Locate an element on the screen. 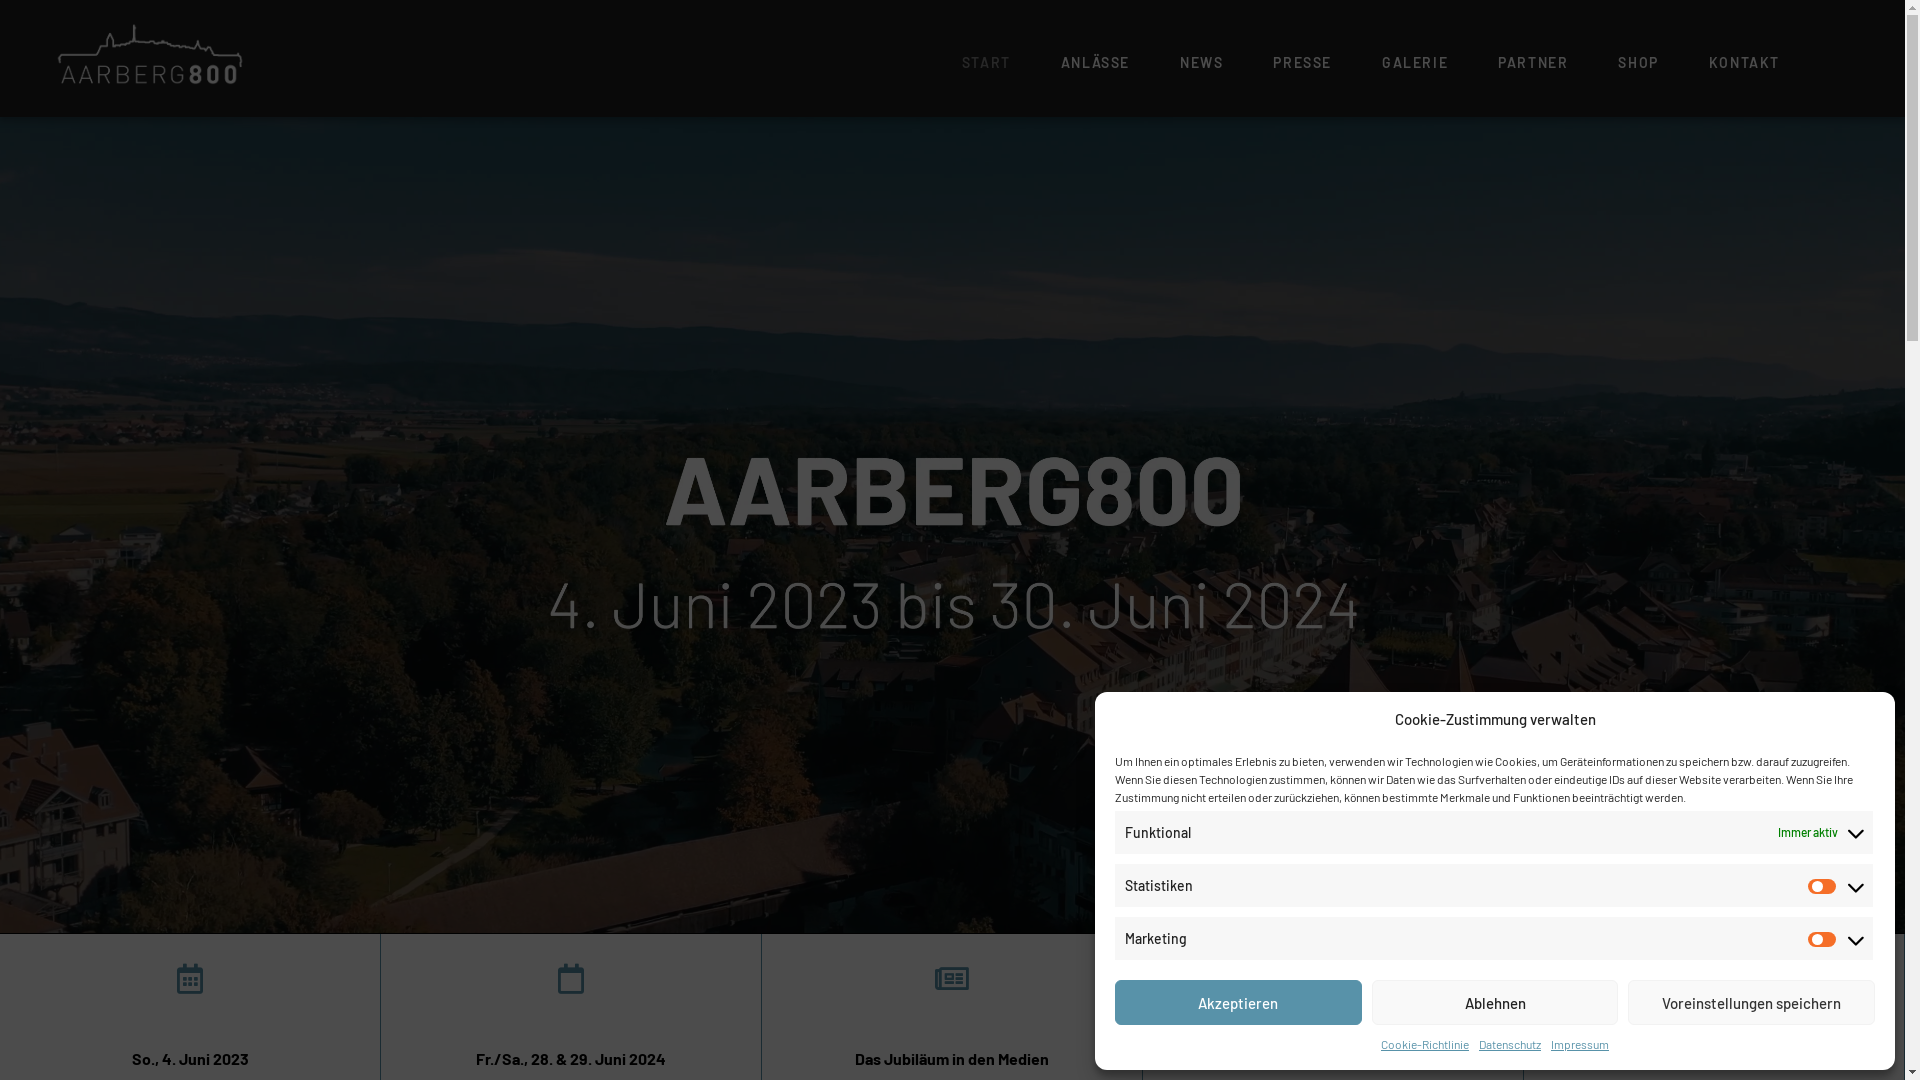  Voreinstellungen speichern is located at coordinates (1752, 1002).